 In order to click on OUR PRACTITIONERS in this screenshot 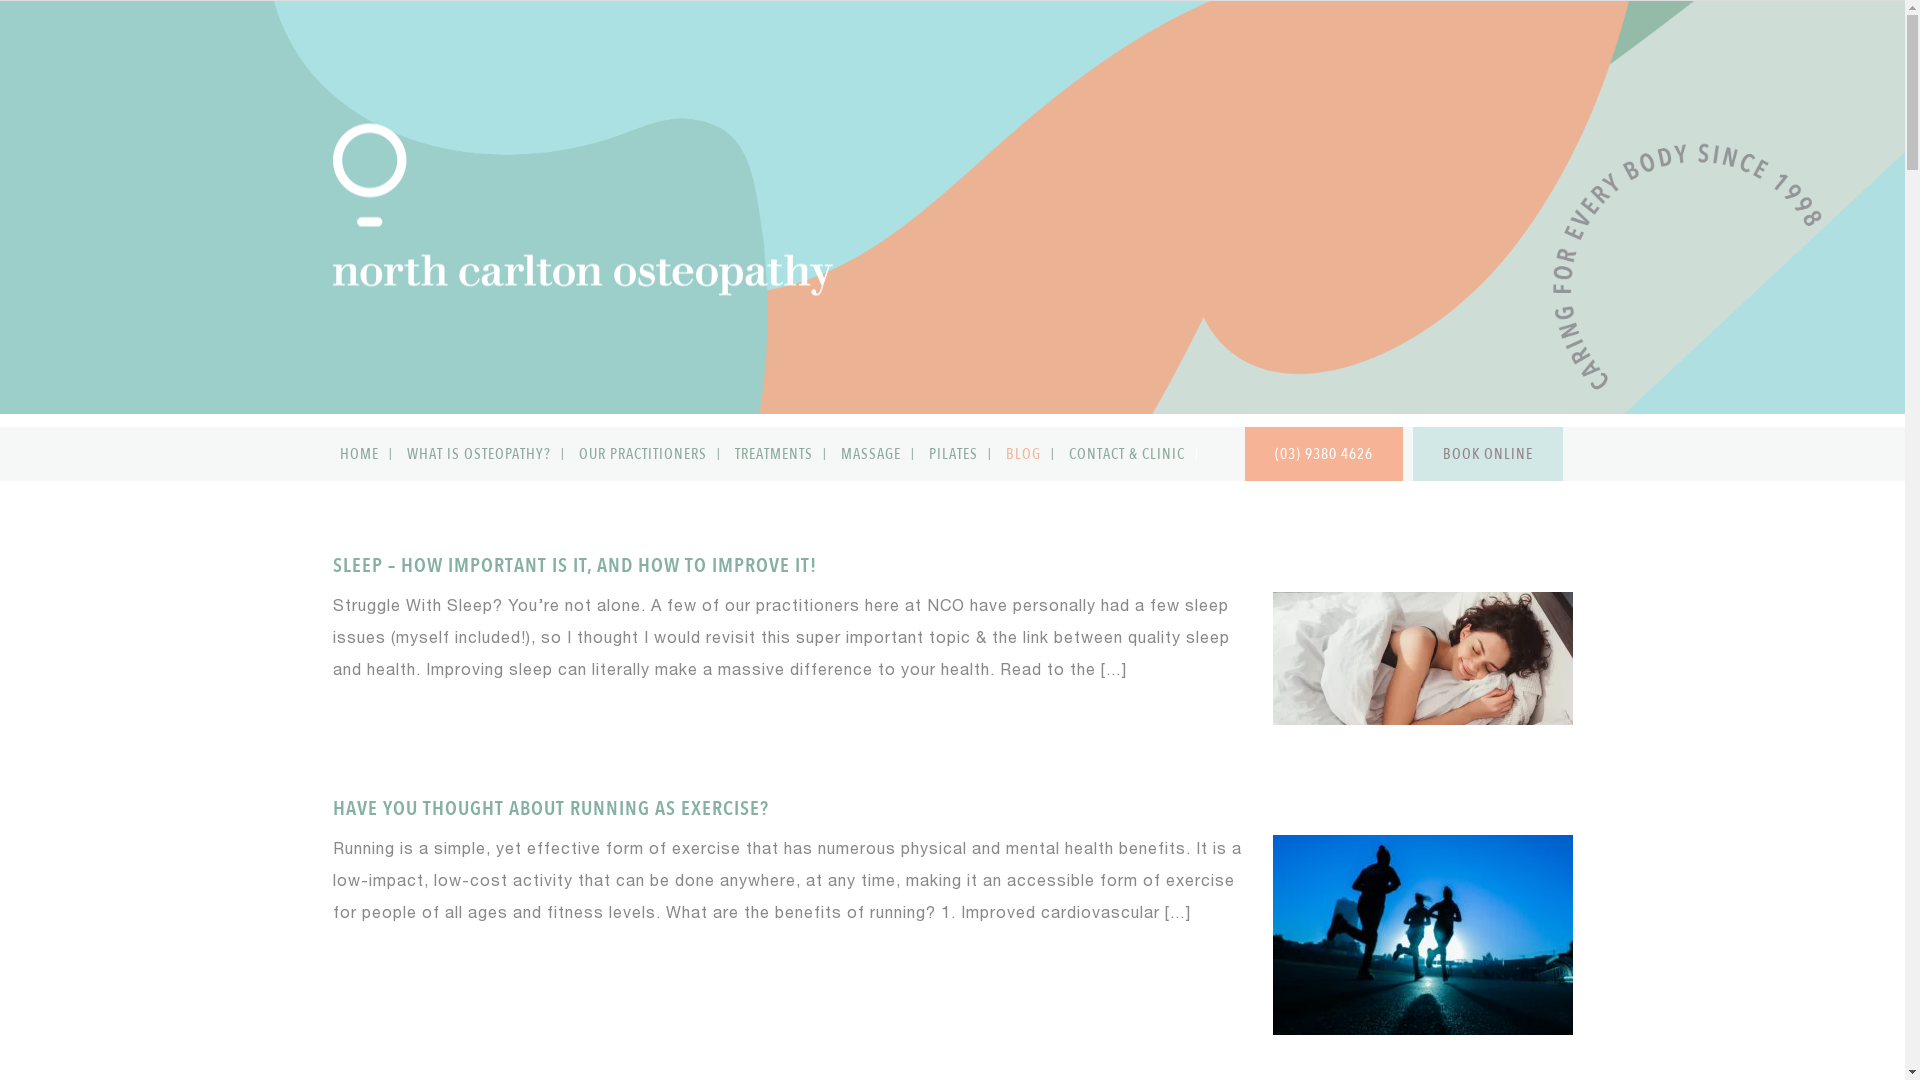, I will do `click(648, 454)`.